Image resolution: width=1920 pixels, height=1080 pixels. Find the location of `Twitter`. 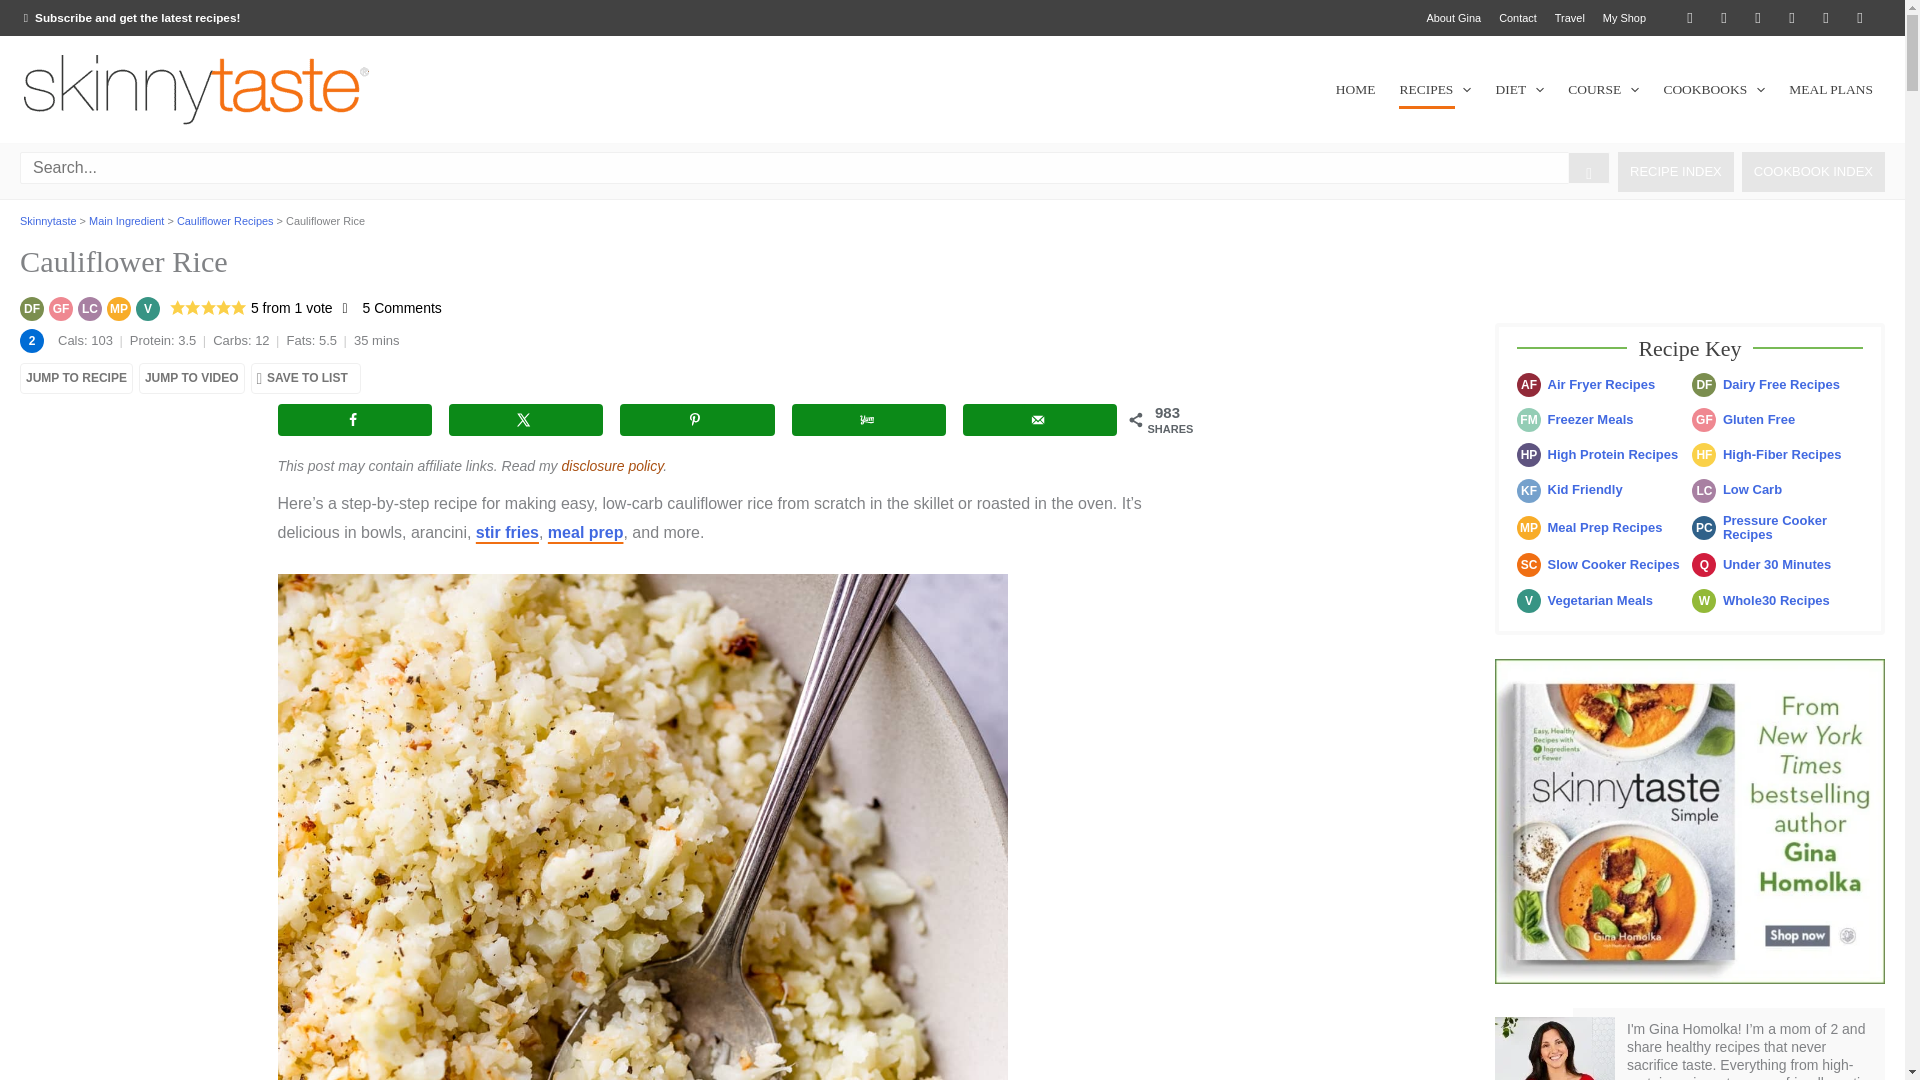

Twitter is located at coordinates (1689, 18).